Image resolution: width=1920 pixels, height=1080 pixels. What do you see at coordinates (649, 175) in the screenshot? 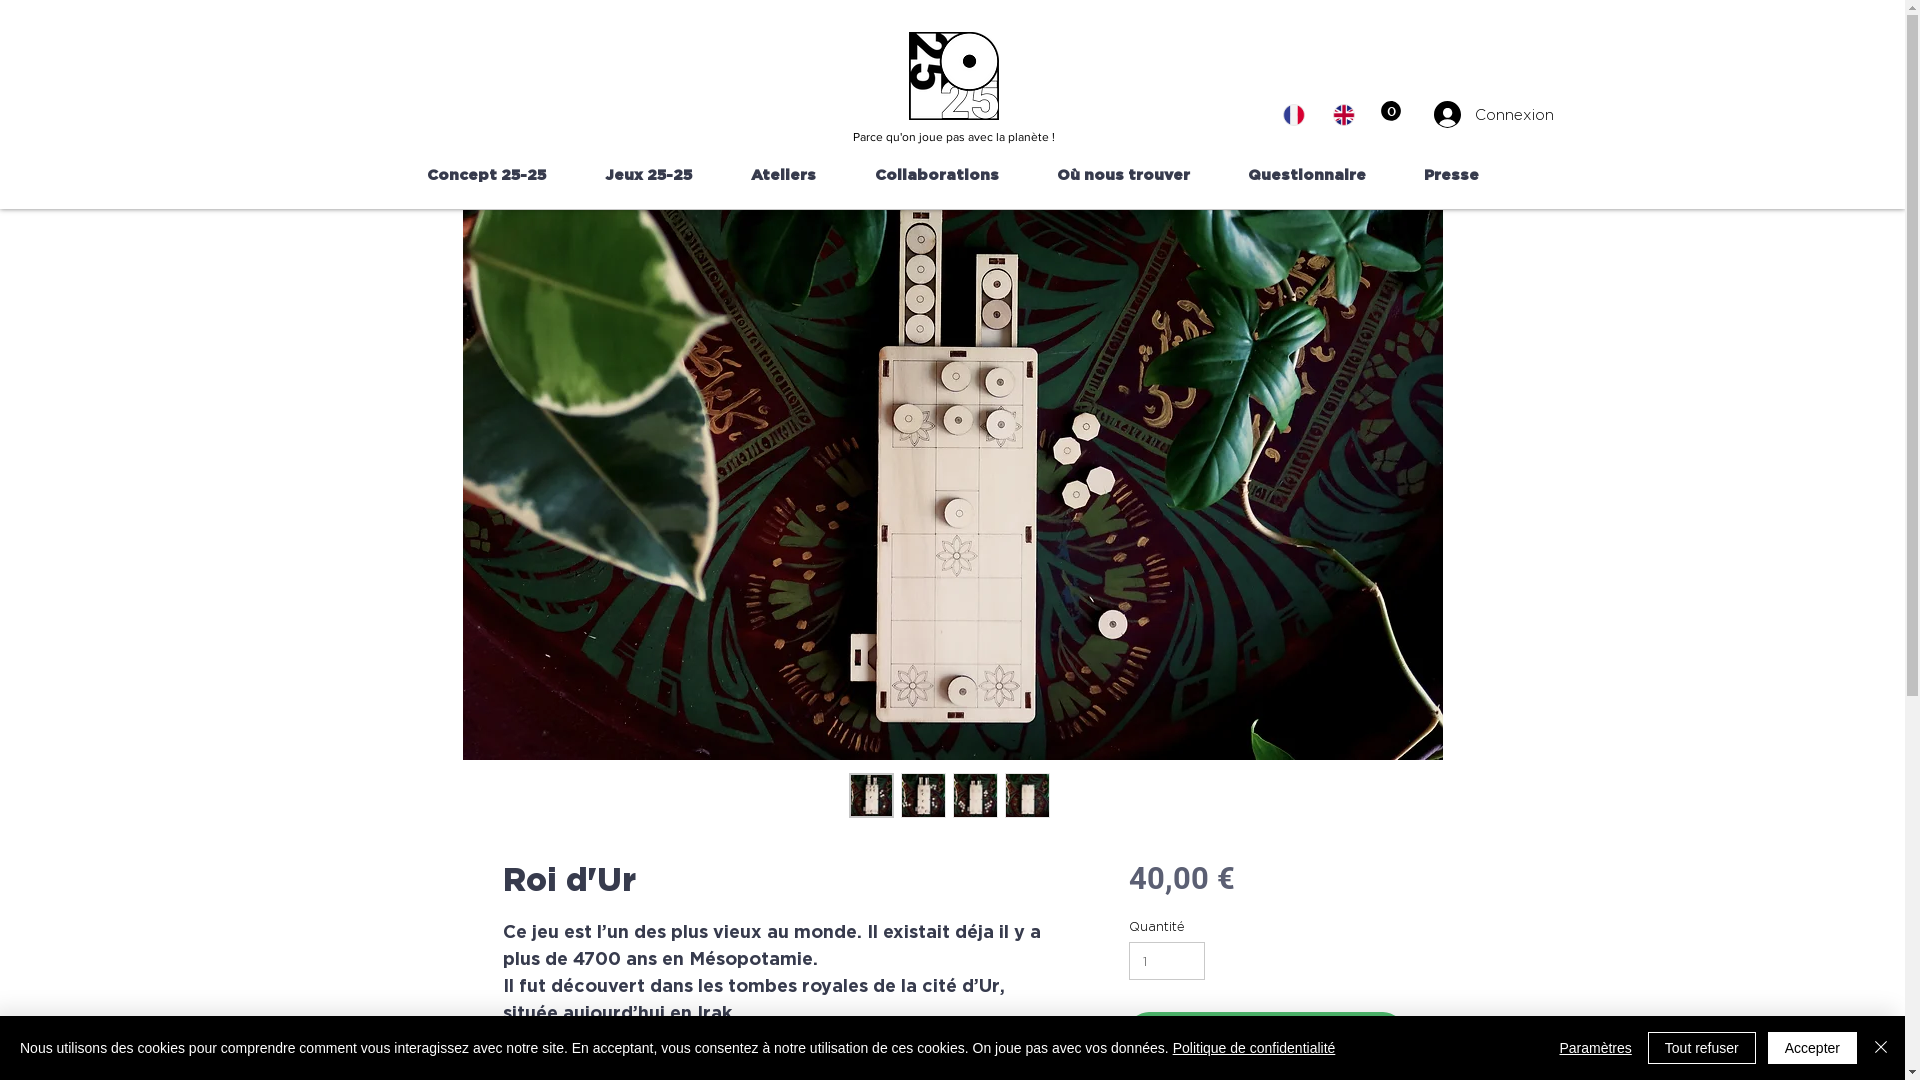
I see `Jeux 25-25` at bounding box center [649, 175].